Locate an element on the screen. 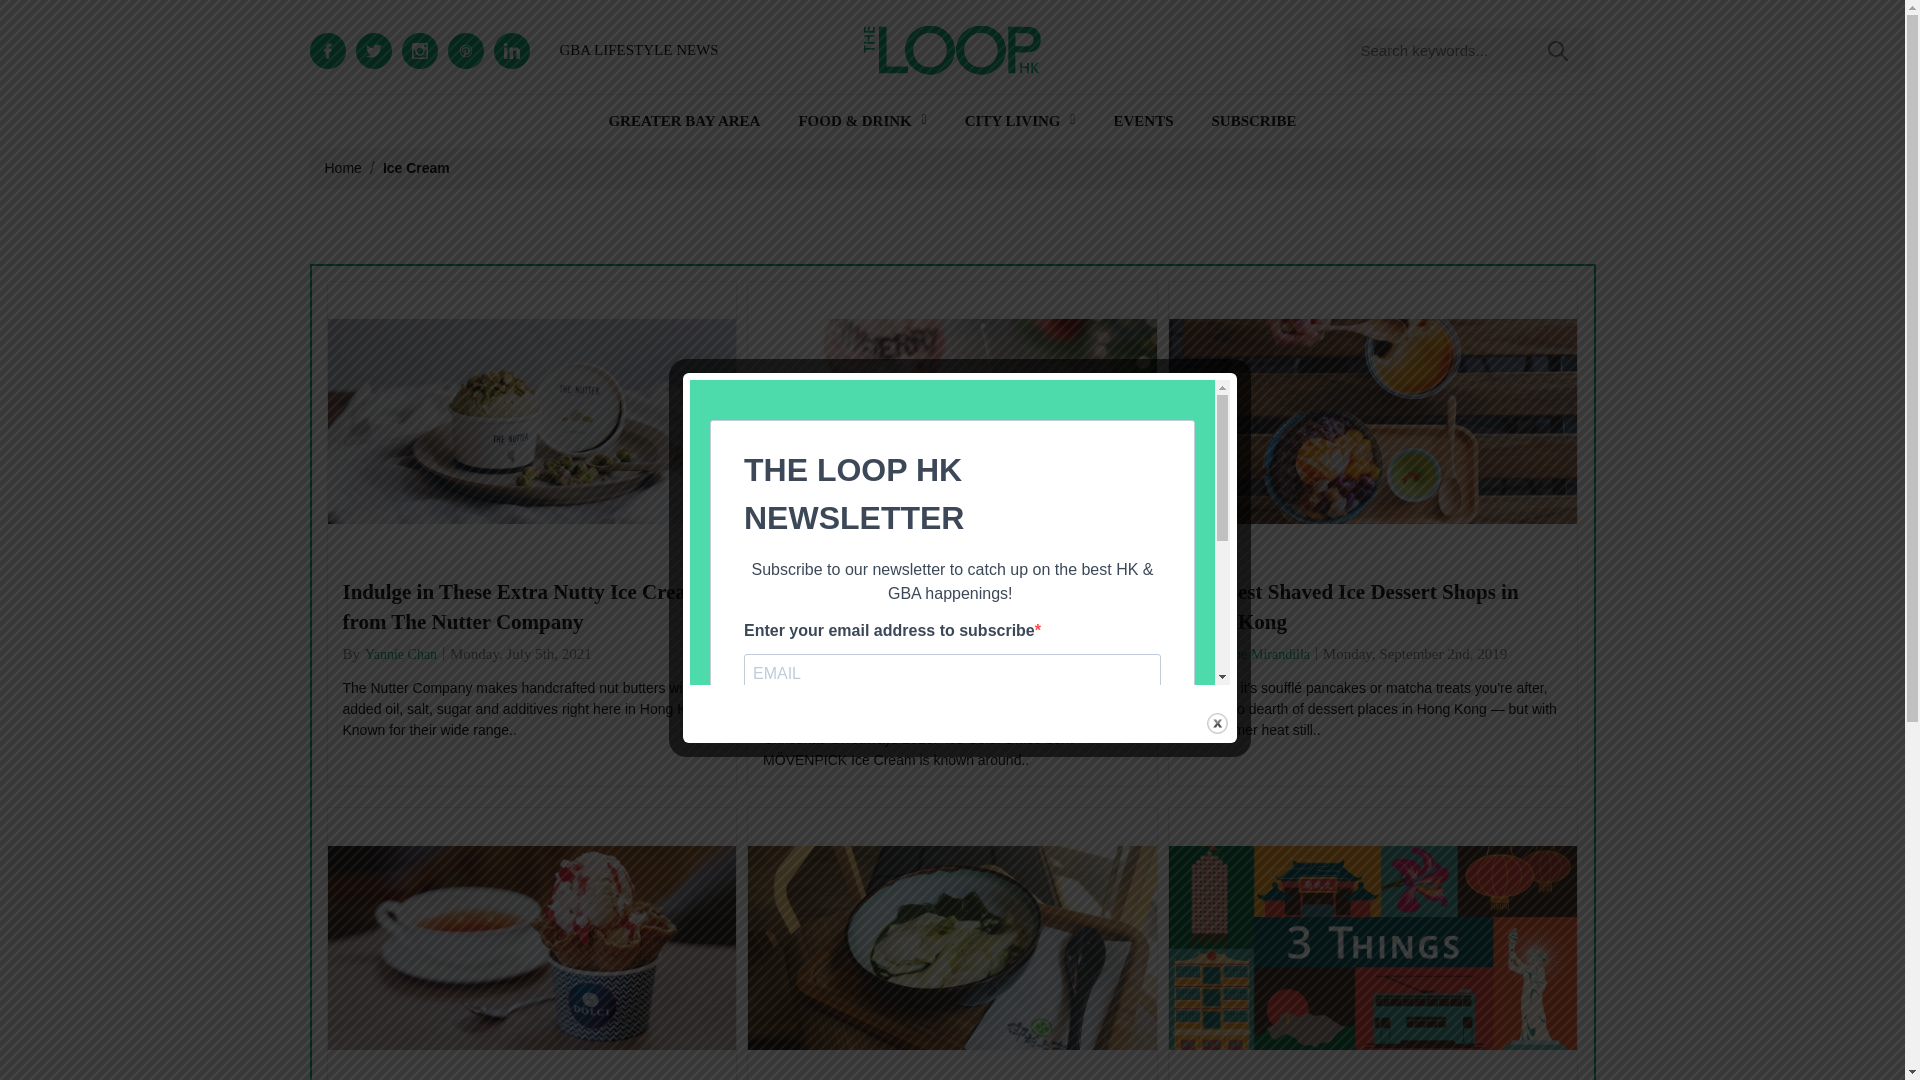 The image size is (1920, 1080). Yannie Chan is located at coordinates (400, 653).